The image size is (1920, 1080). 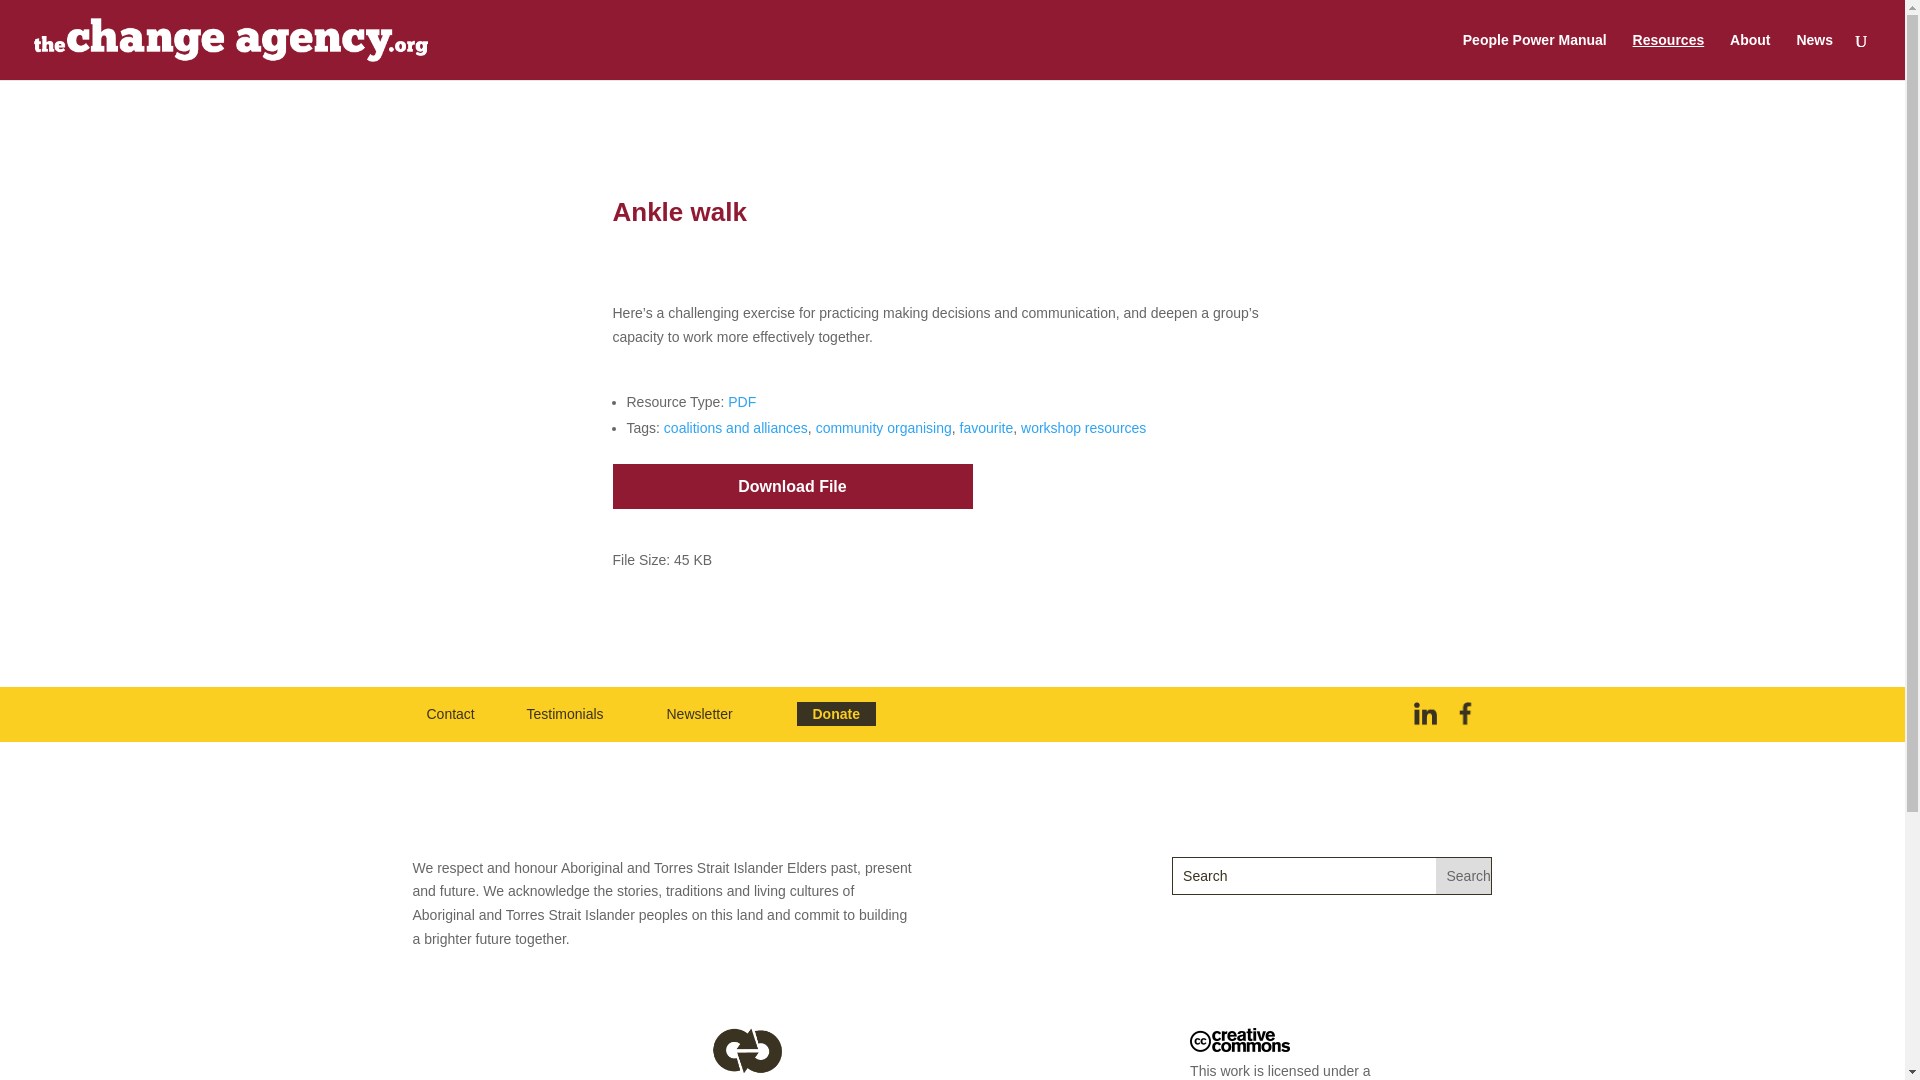 I want to click on Resources, so click(x=1668, y=56).